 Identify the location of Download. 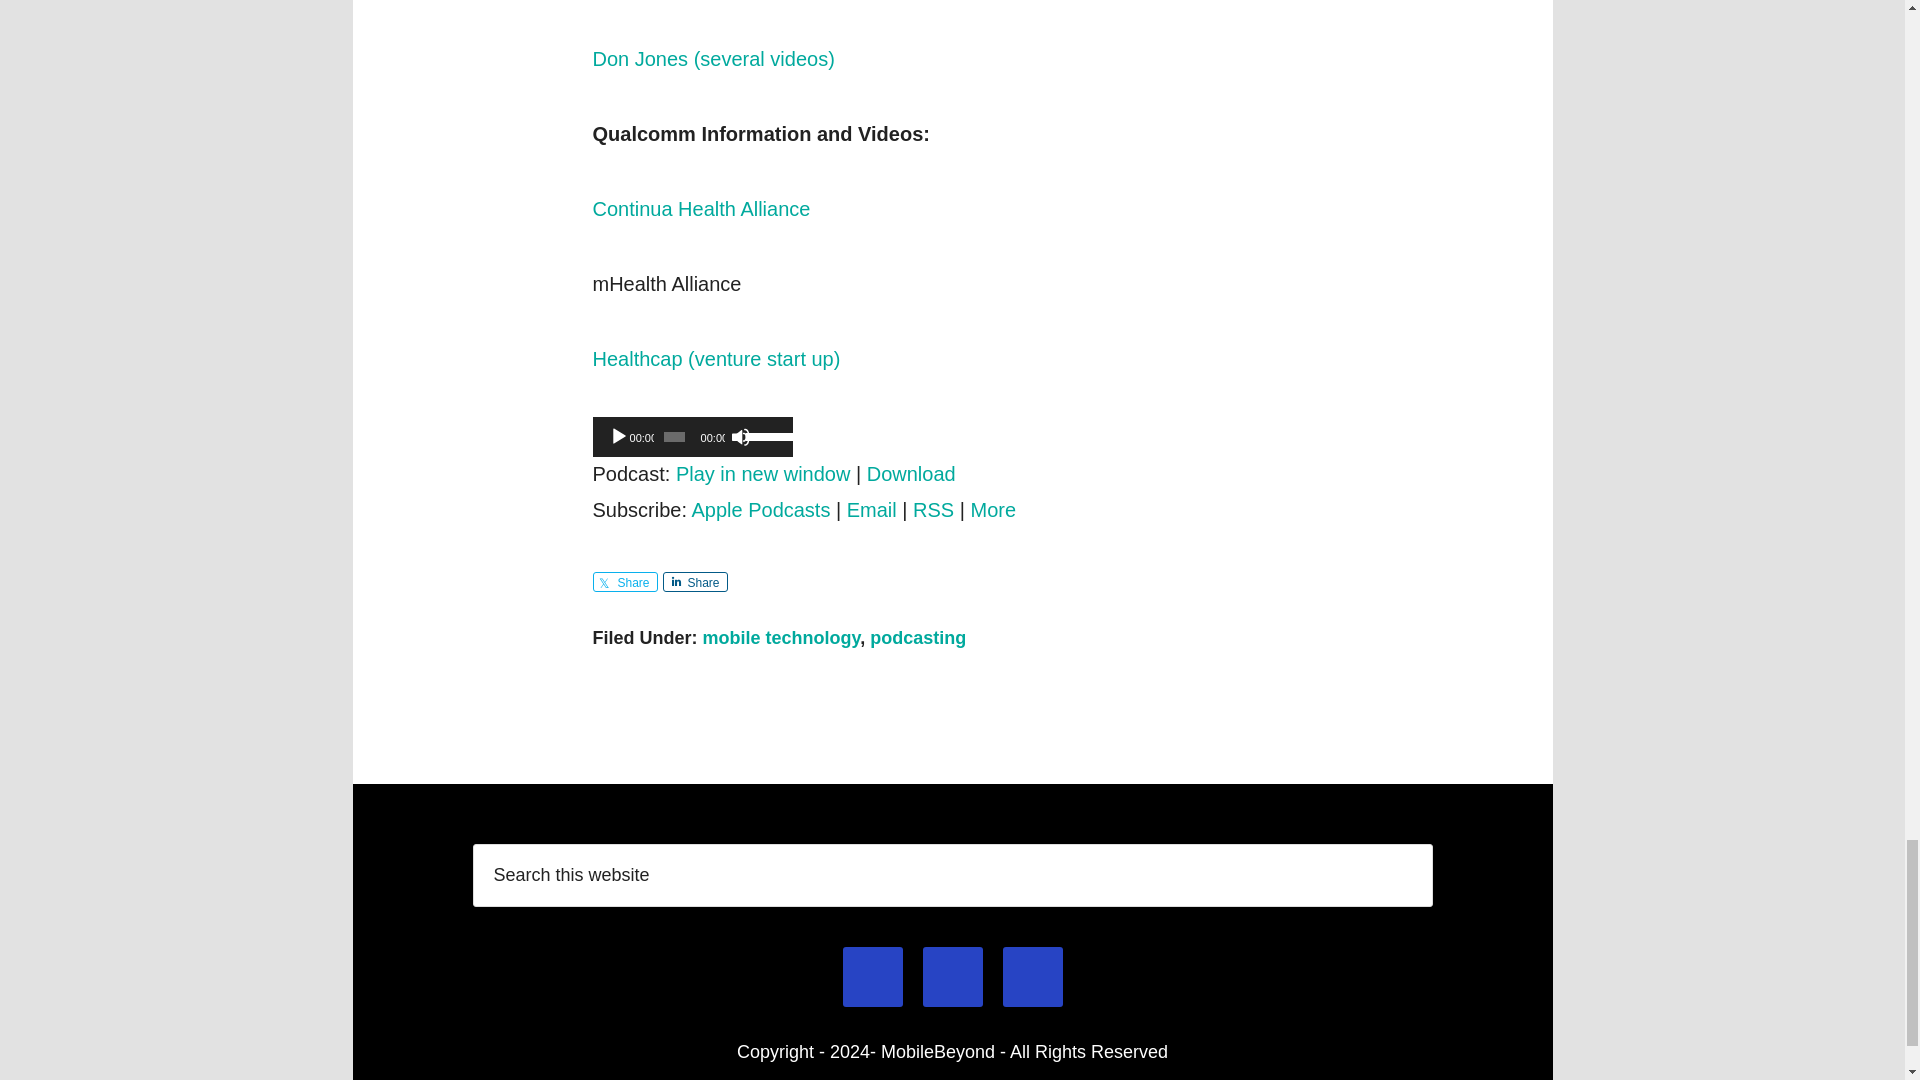
(912, 472).